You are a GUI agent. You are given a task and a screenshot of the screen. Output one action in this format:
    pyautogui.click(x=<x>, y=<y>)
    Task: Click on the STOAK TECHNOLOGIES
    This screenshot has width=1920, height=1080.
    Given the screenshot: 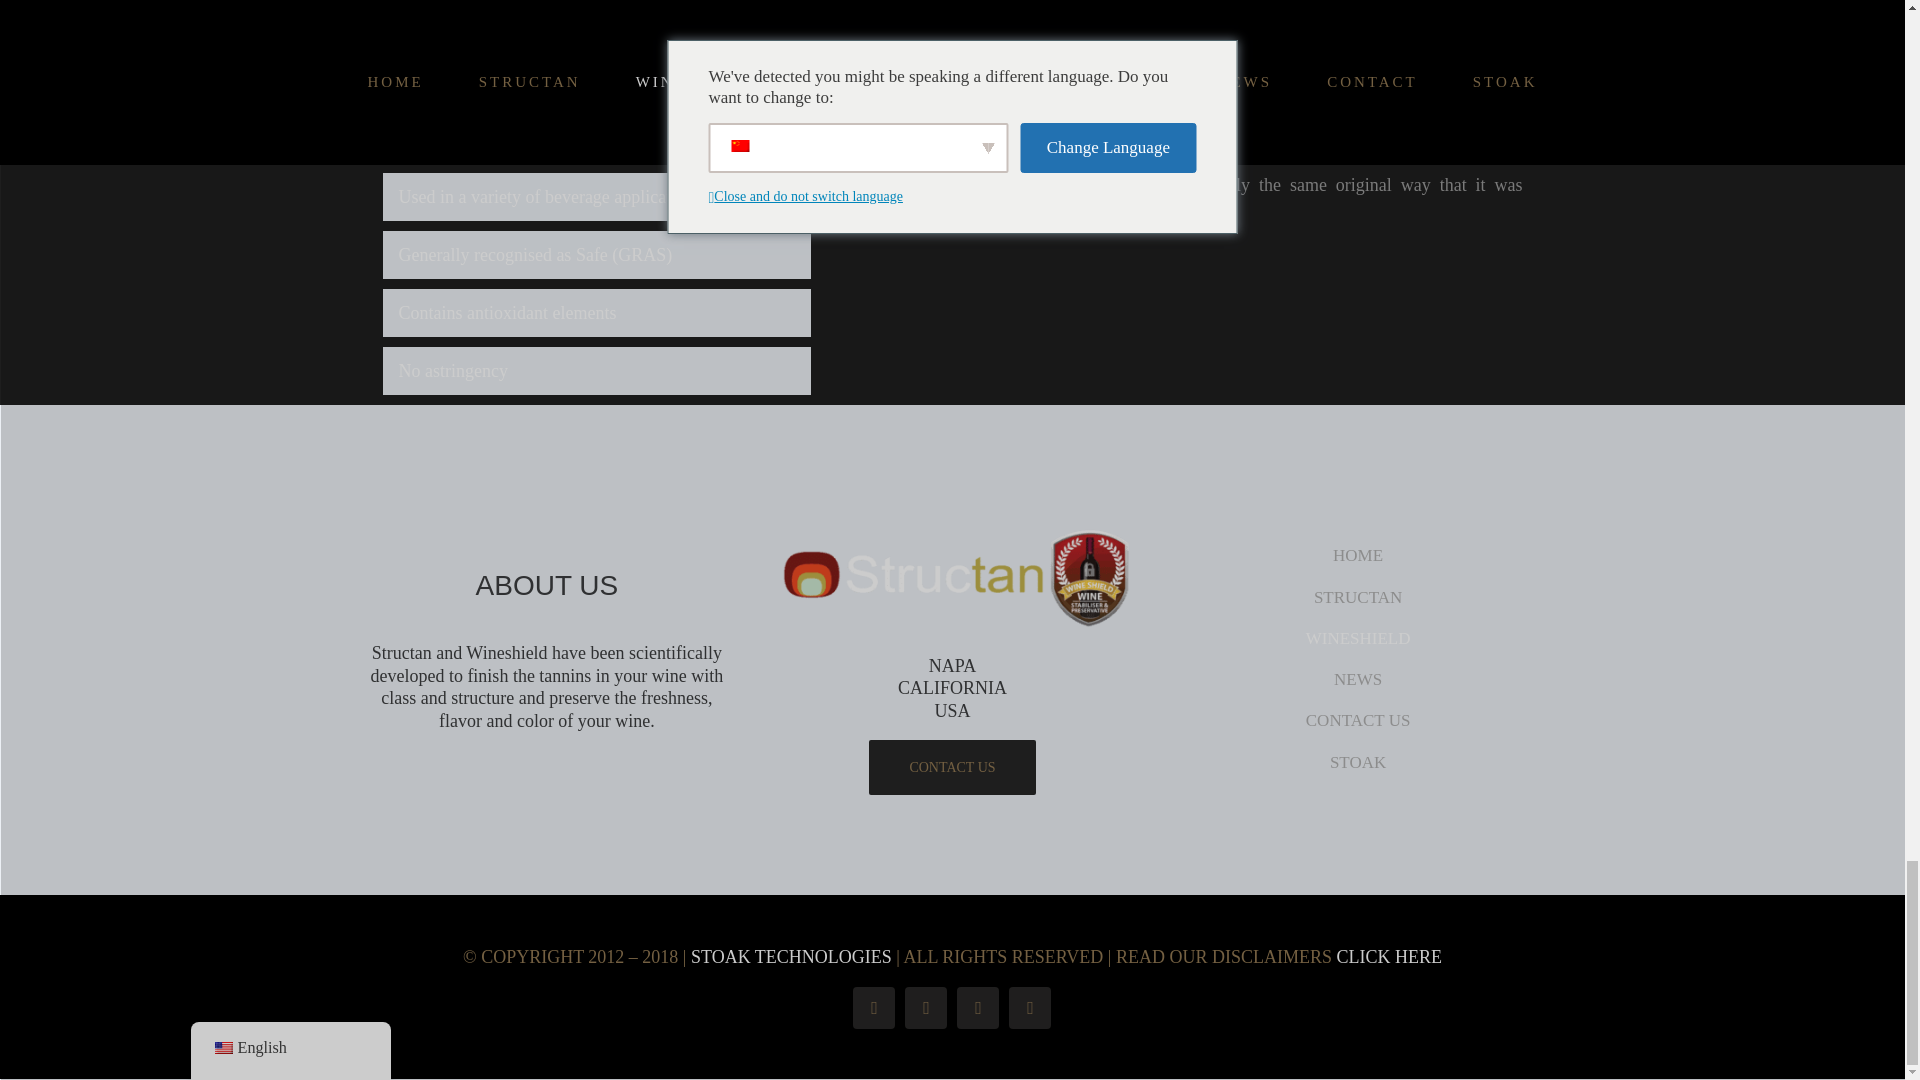 What is the action you would take?
    pyautogui.click(x=792, y=956)
    